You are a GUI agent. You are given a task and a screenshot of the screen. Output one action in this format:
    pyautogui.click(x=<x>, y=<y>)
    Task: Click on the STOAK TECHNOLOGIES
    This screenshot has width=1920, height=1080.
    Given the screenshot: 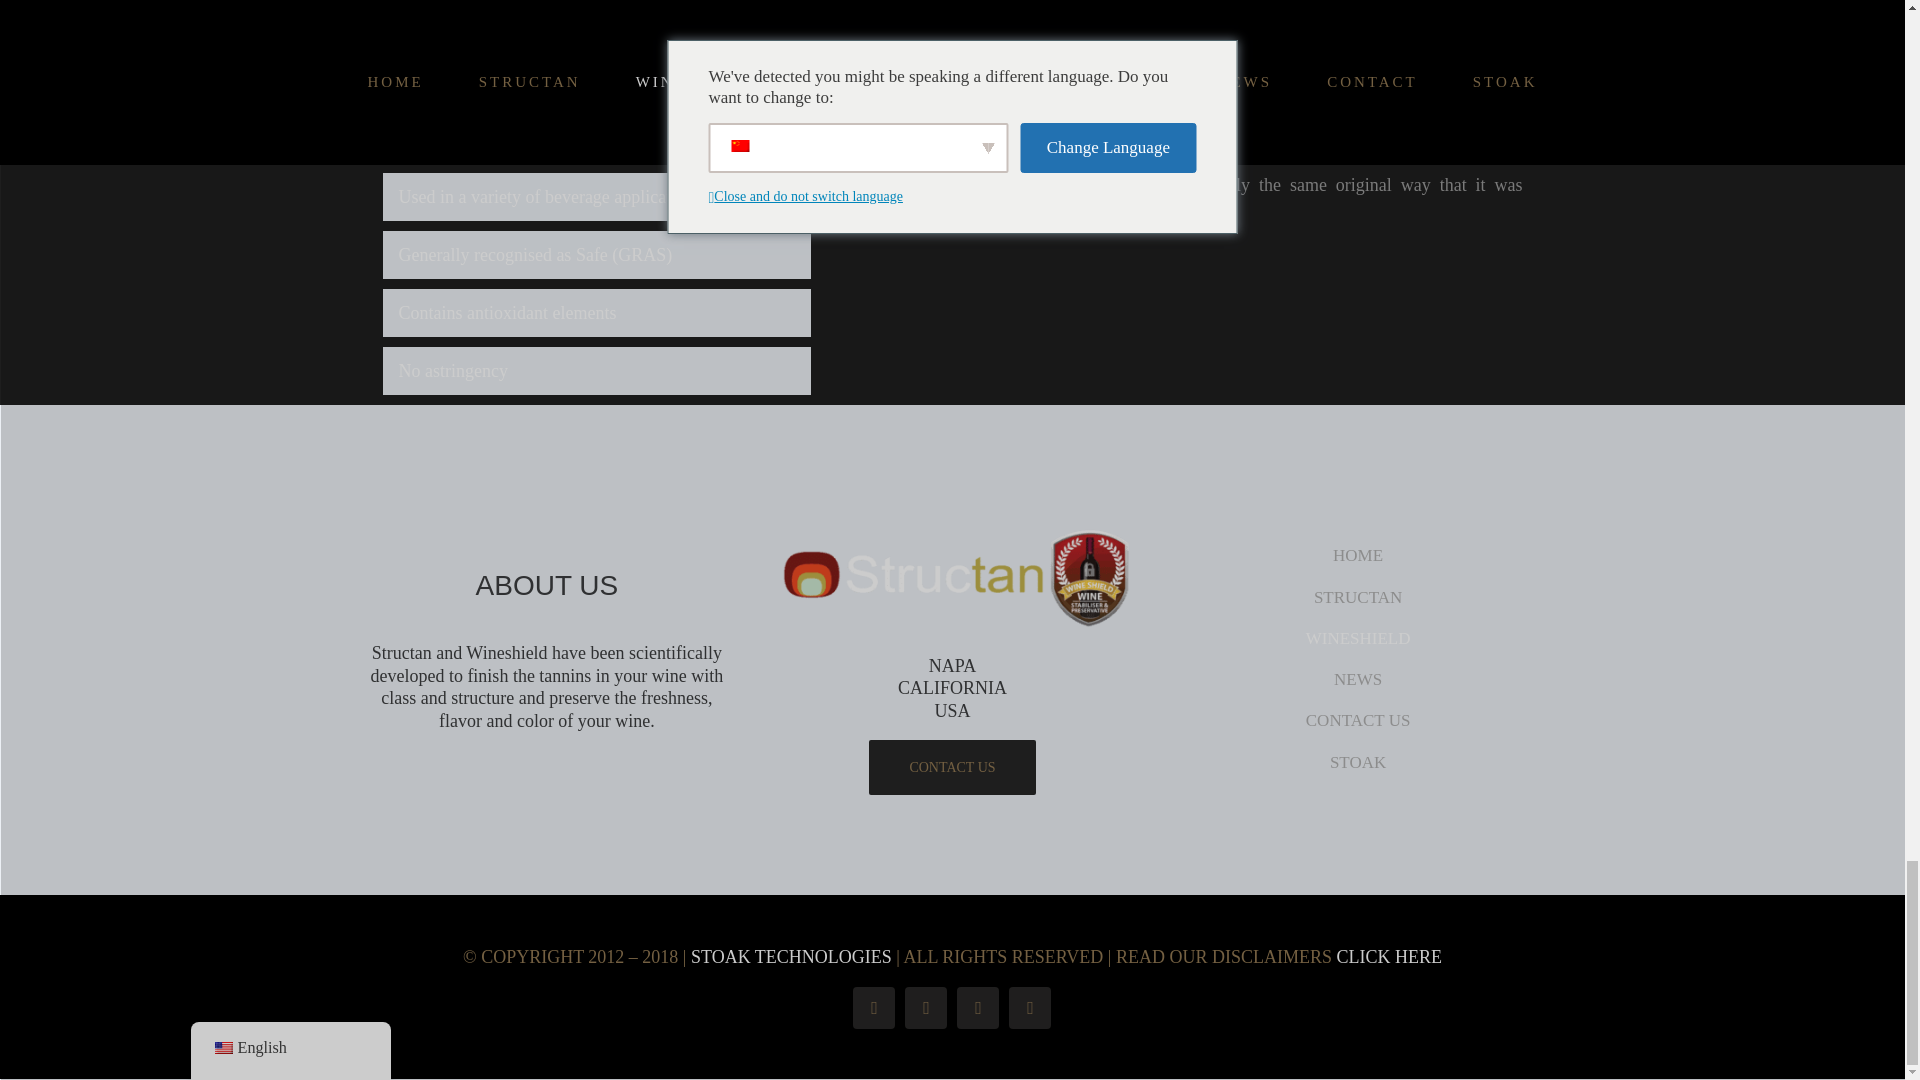 What is the action you would take?
    pyautogui.click(x=792, y=956)
    